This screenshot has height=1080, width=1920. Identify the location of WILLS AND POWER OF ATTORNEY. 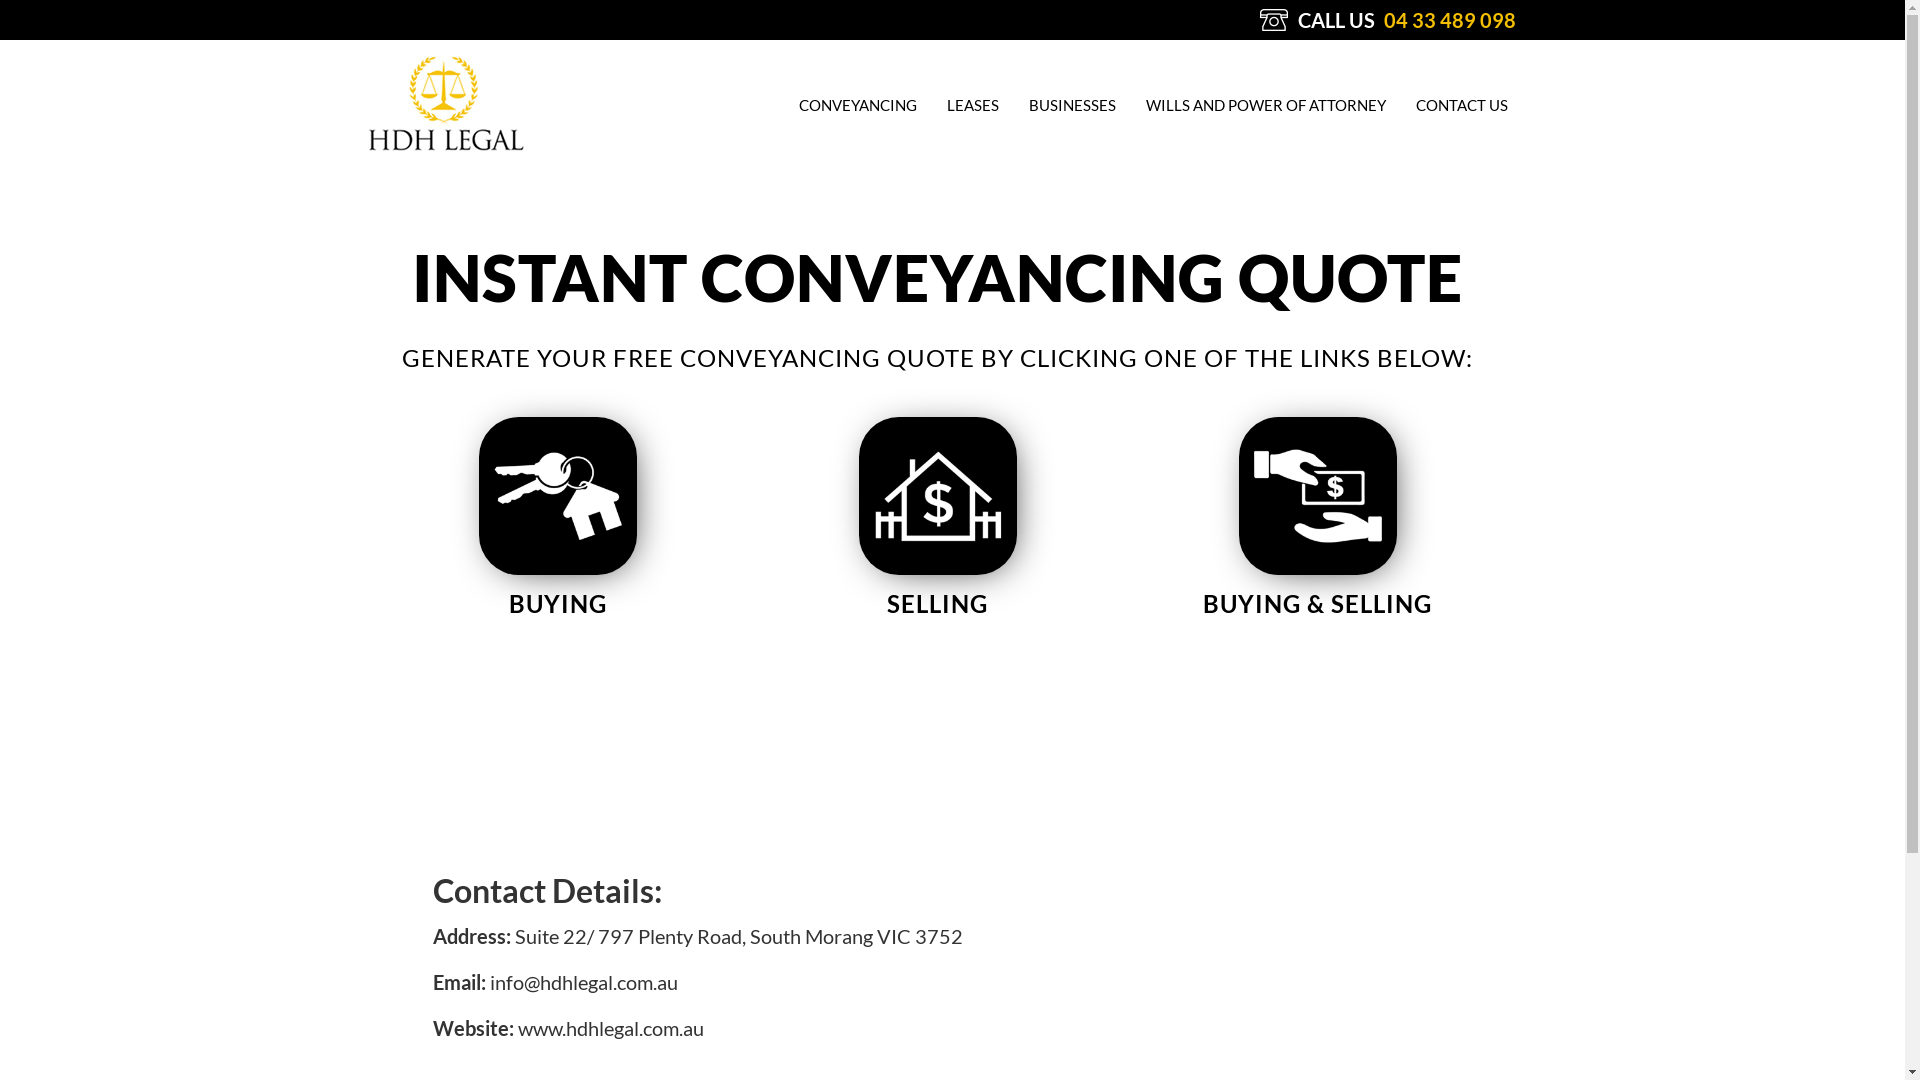
(1265, 105).